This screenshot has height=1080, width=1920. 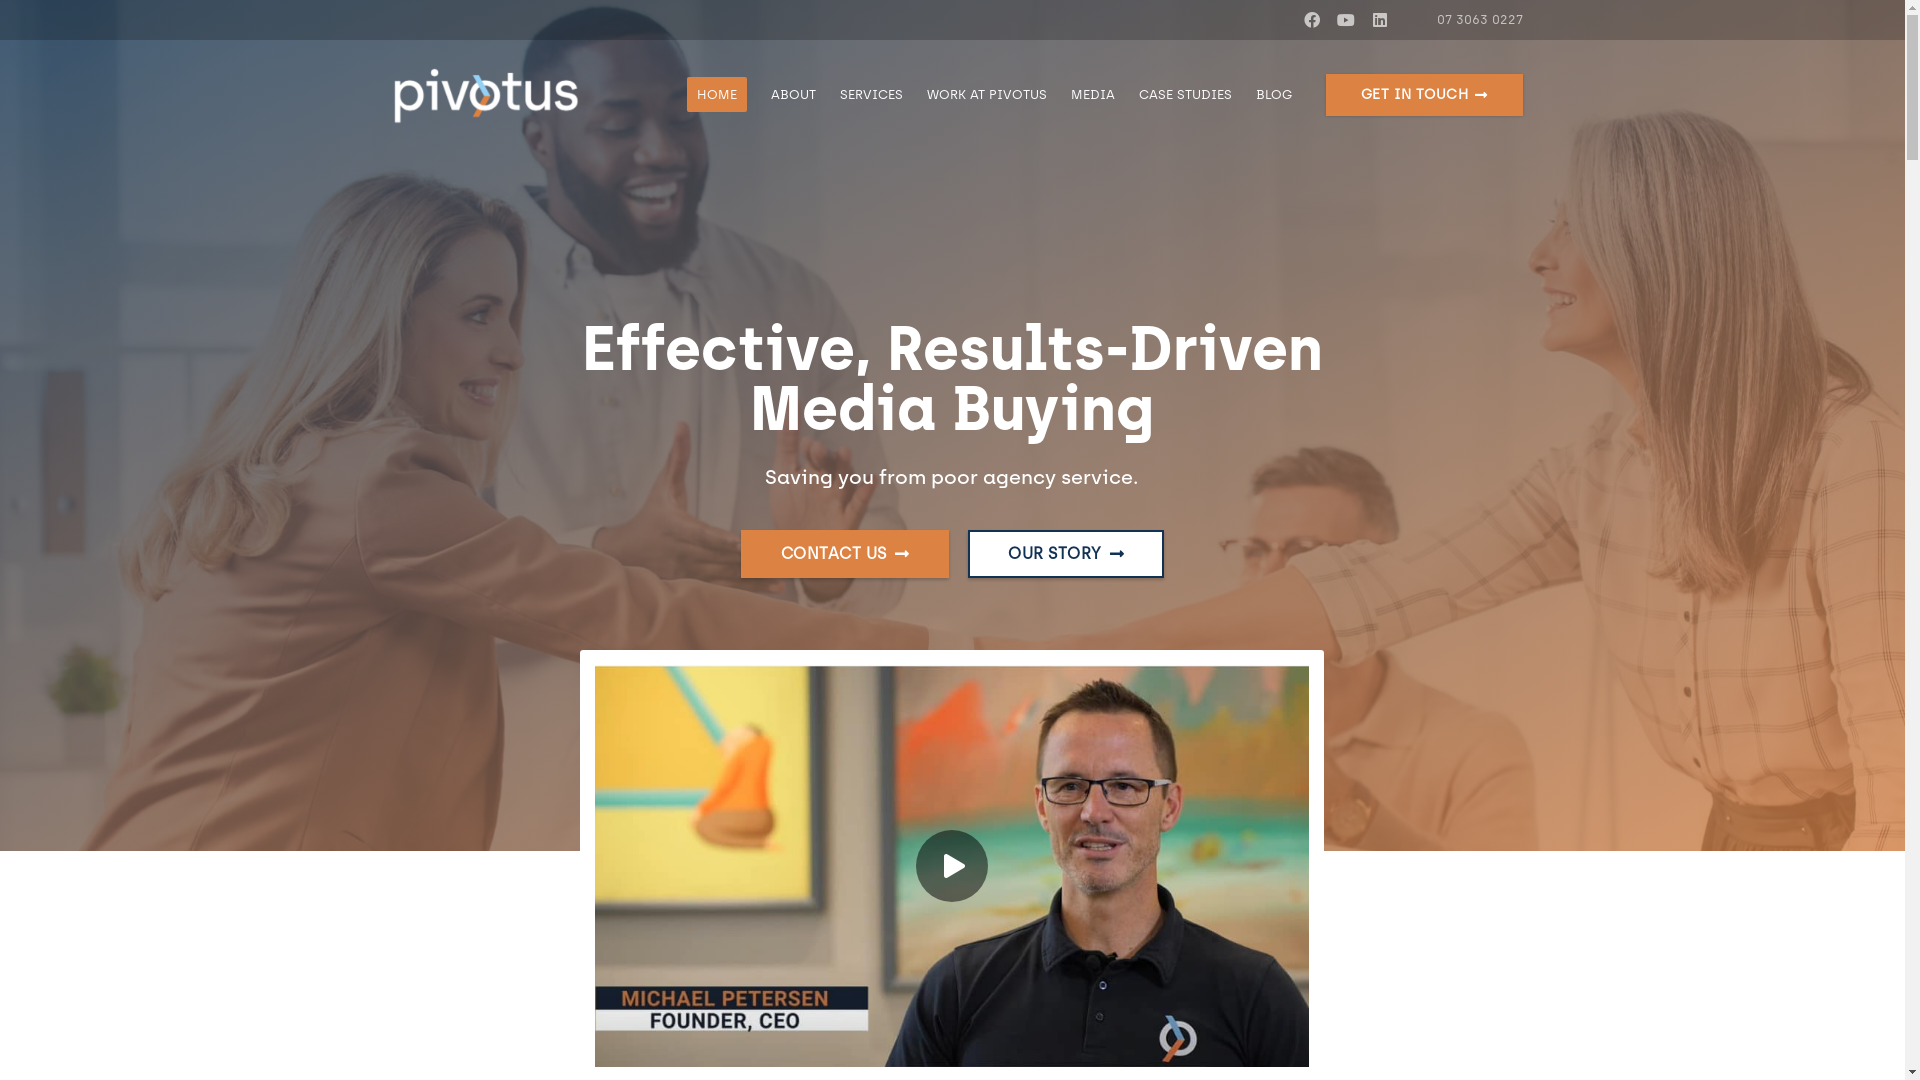 I want to click on OUR STORY, so click(x=1066, y=554).